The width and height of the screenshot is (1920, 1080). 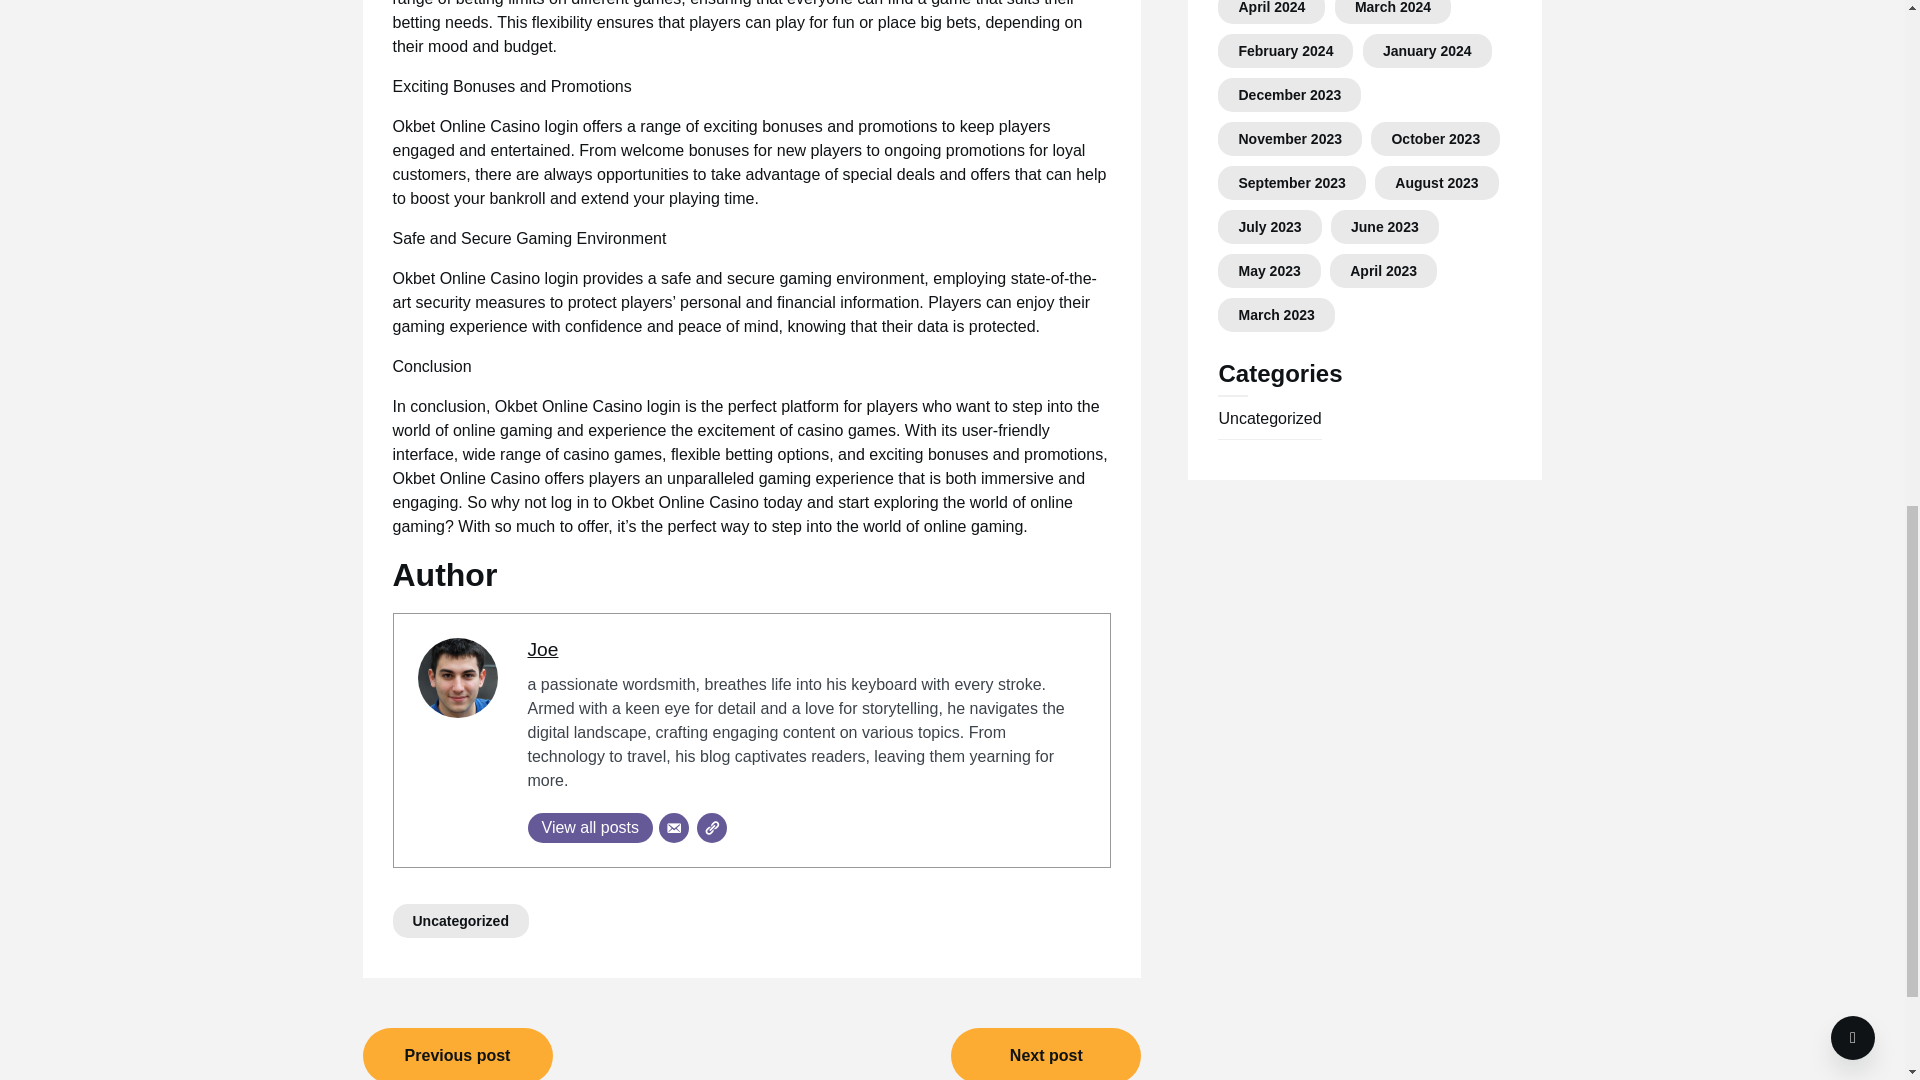 What do you see at coordinates (1285, 51) in the screenshot?
I see `February 2024` at bounding box center [1285, 51].